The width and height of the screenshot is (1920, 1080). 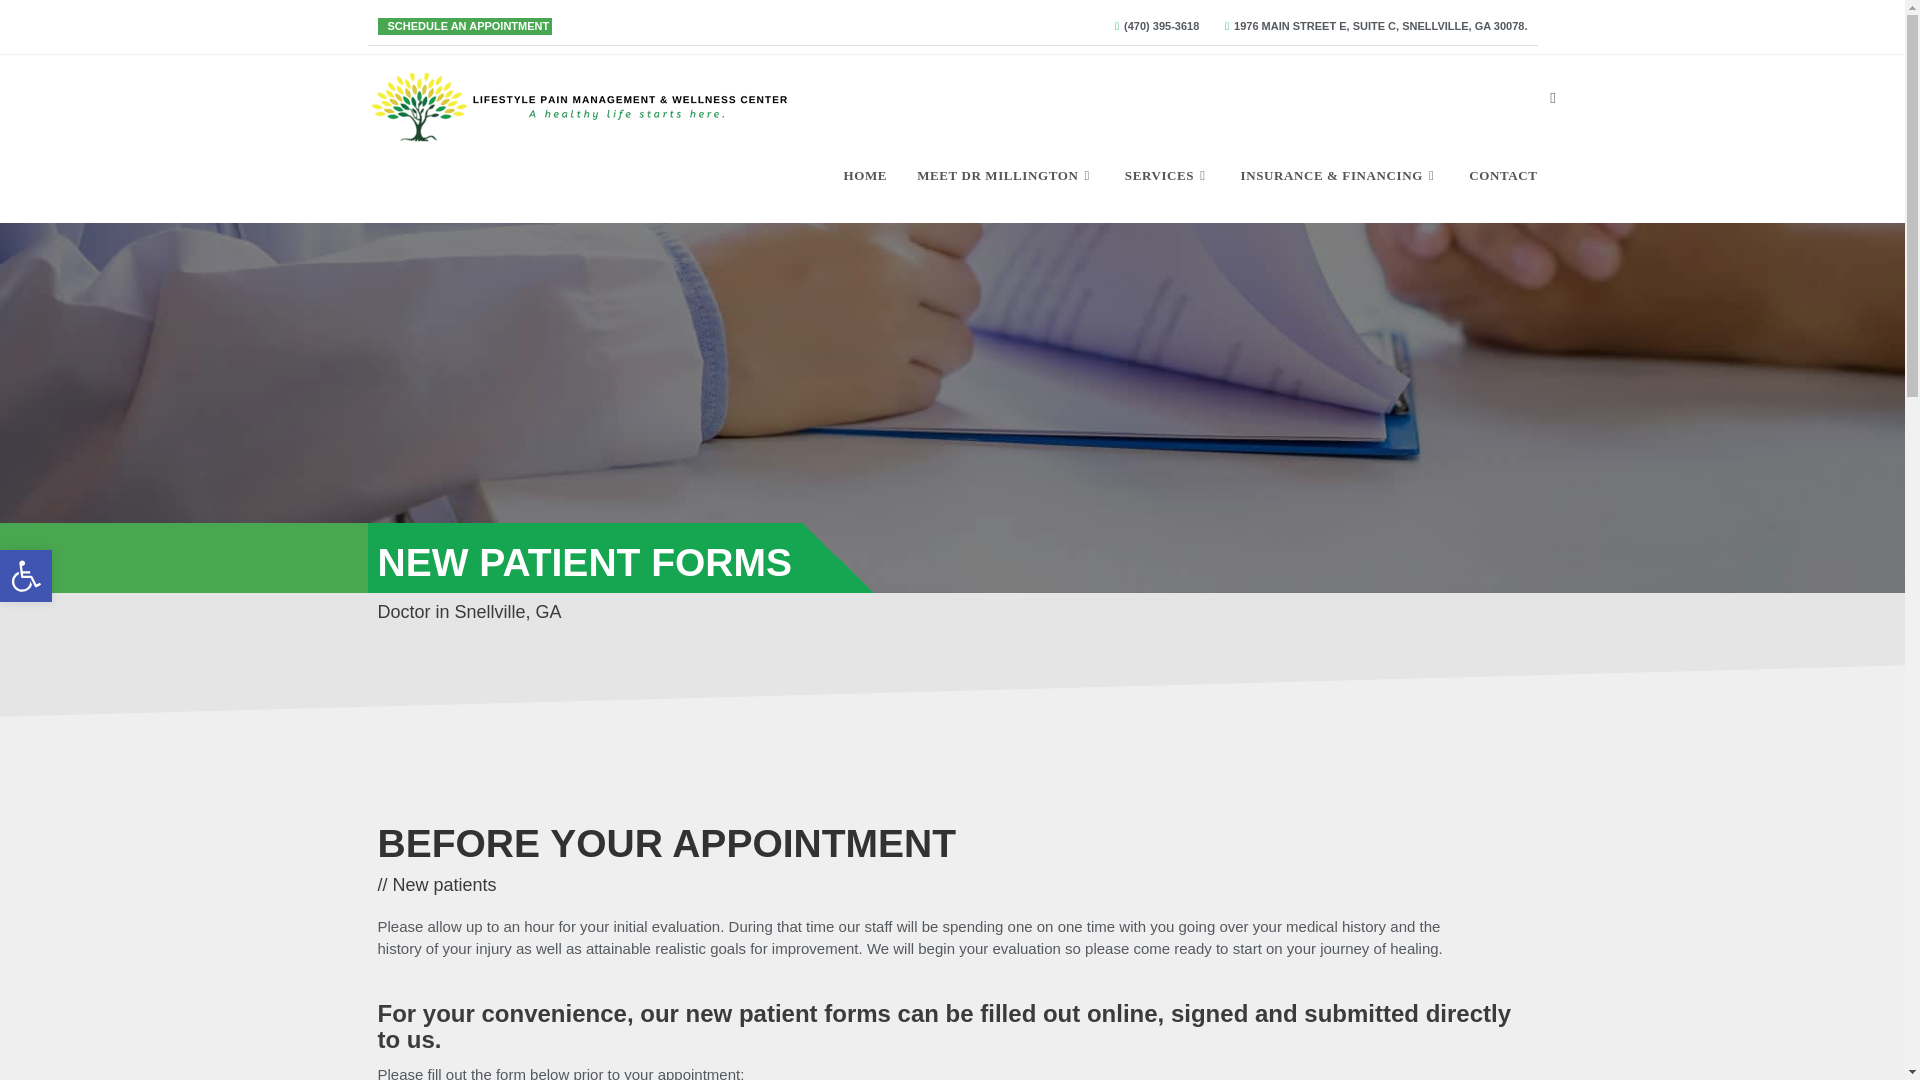 I want to click on MEET DR MILLINGTON, so click(x=1006, y=174).